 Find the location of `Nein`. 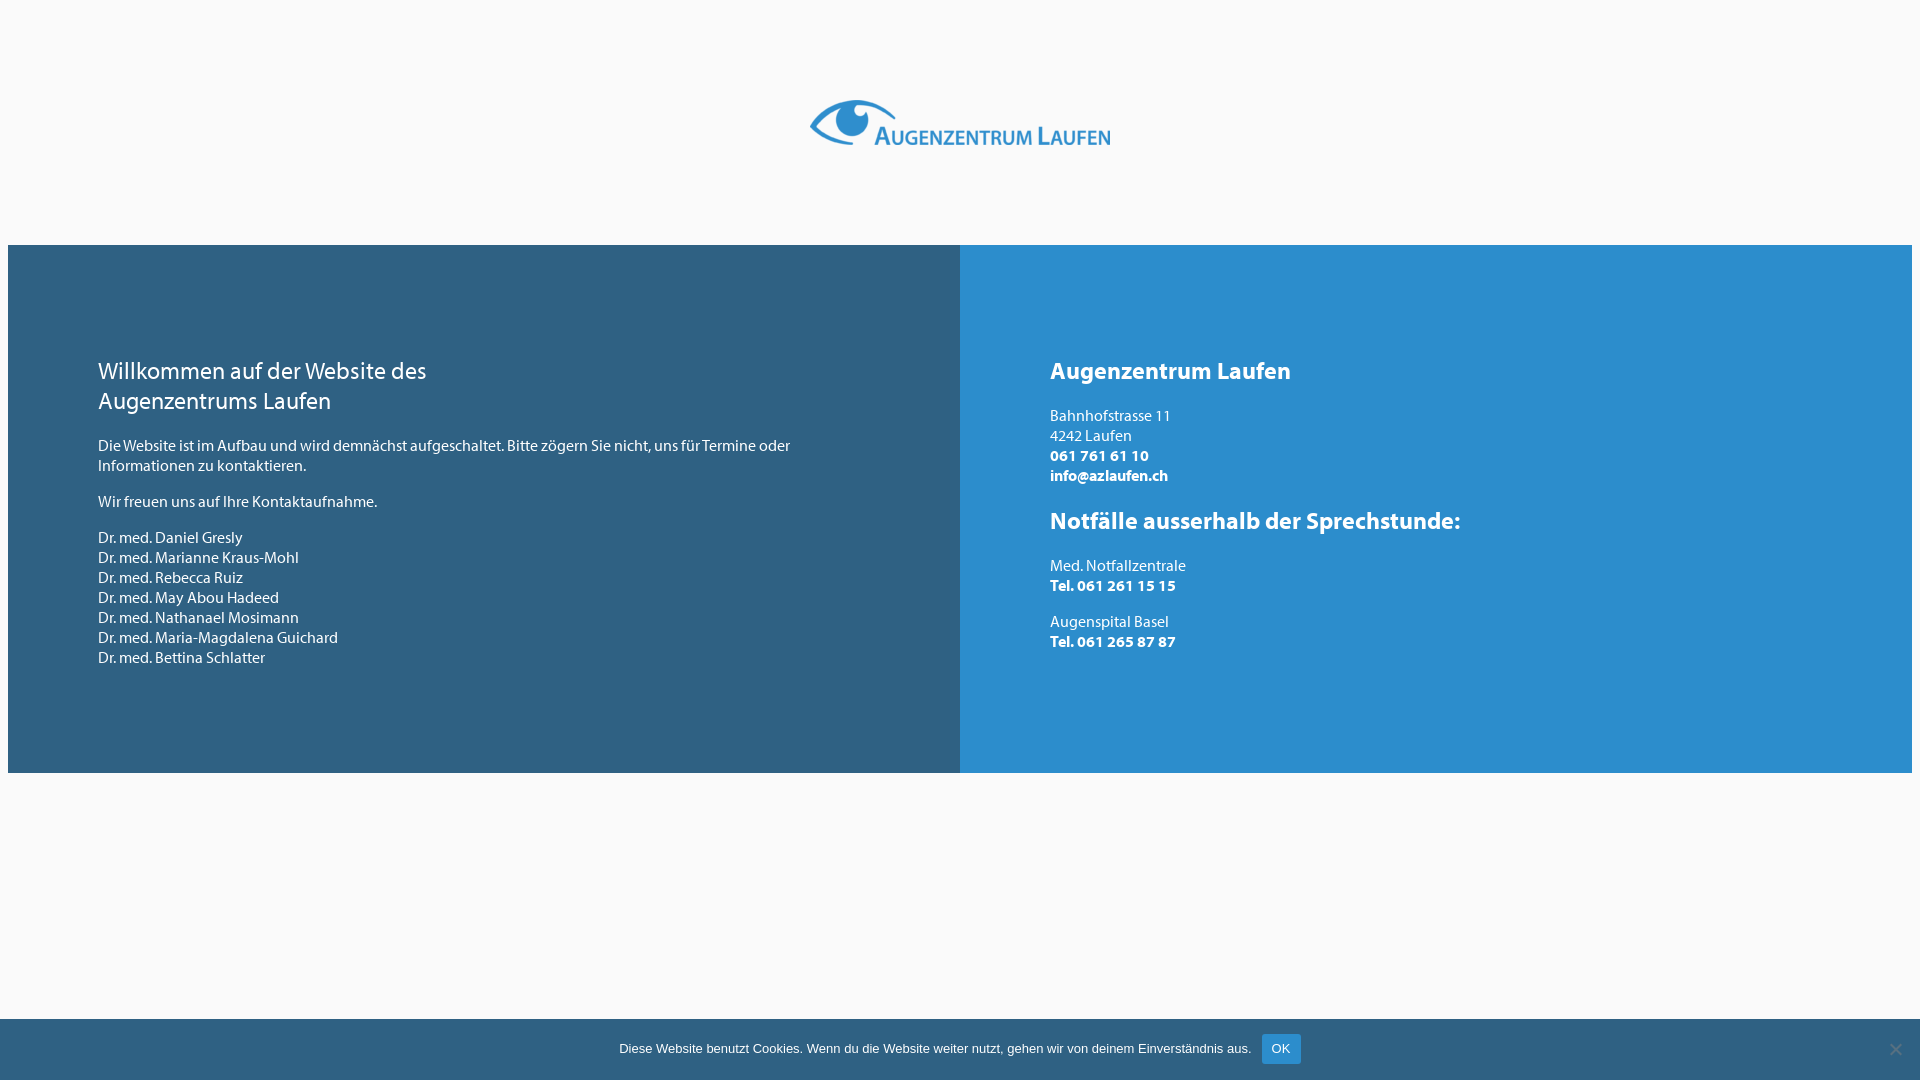

Nein is located at coordinates (1895, 1049).